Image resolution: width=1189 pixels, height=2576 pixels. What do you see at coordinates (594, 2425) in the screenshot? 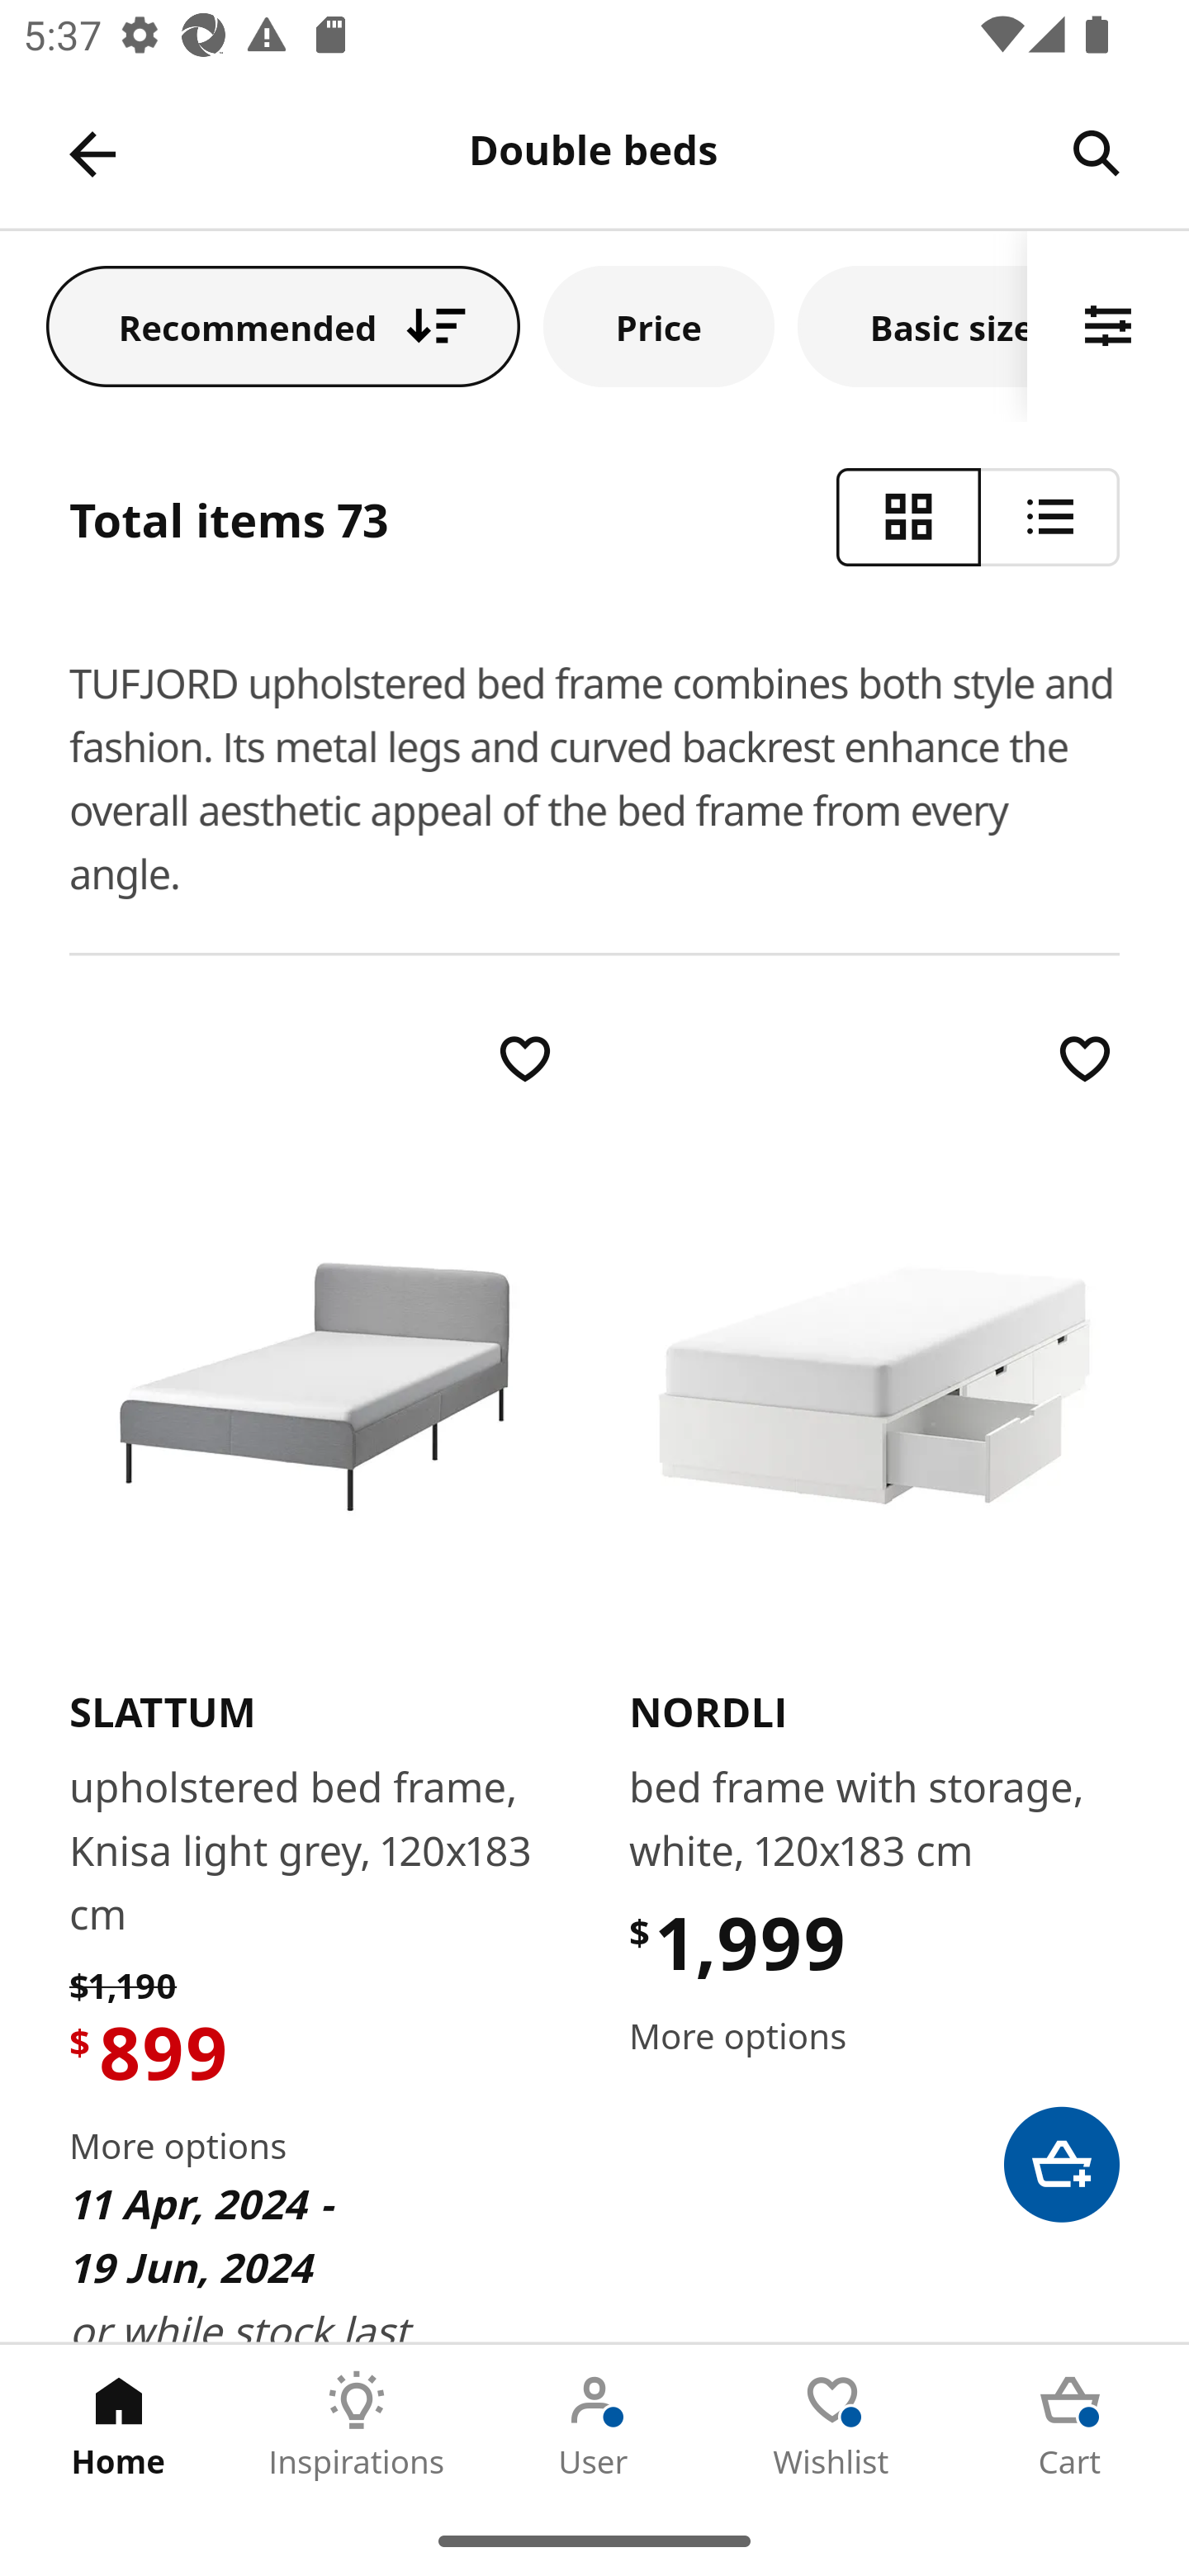
I see `User
Tab 3 of 5` at bounding box center [594, 2425].